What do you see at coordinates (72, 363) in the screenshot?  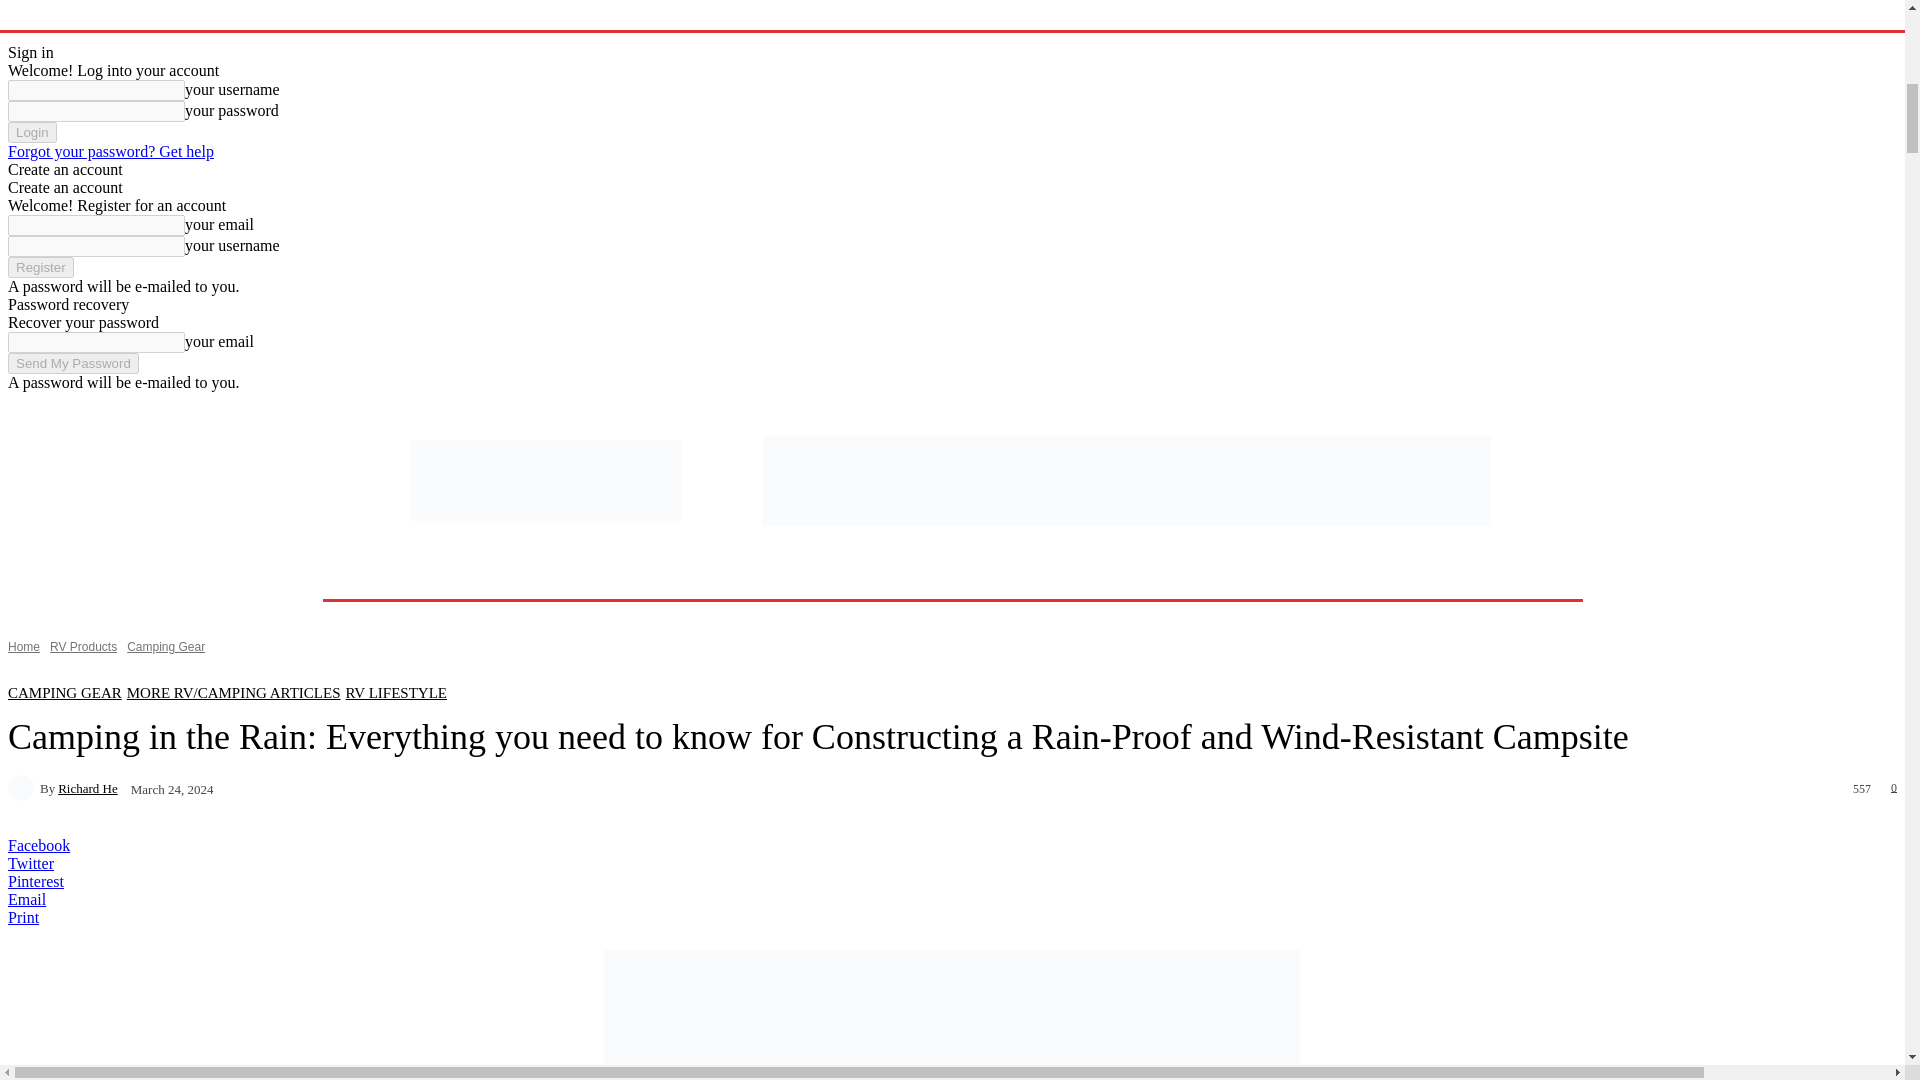 I see `Send My Password` at bounding box center [72, 363].